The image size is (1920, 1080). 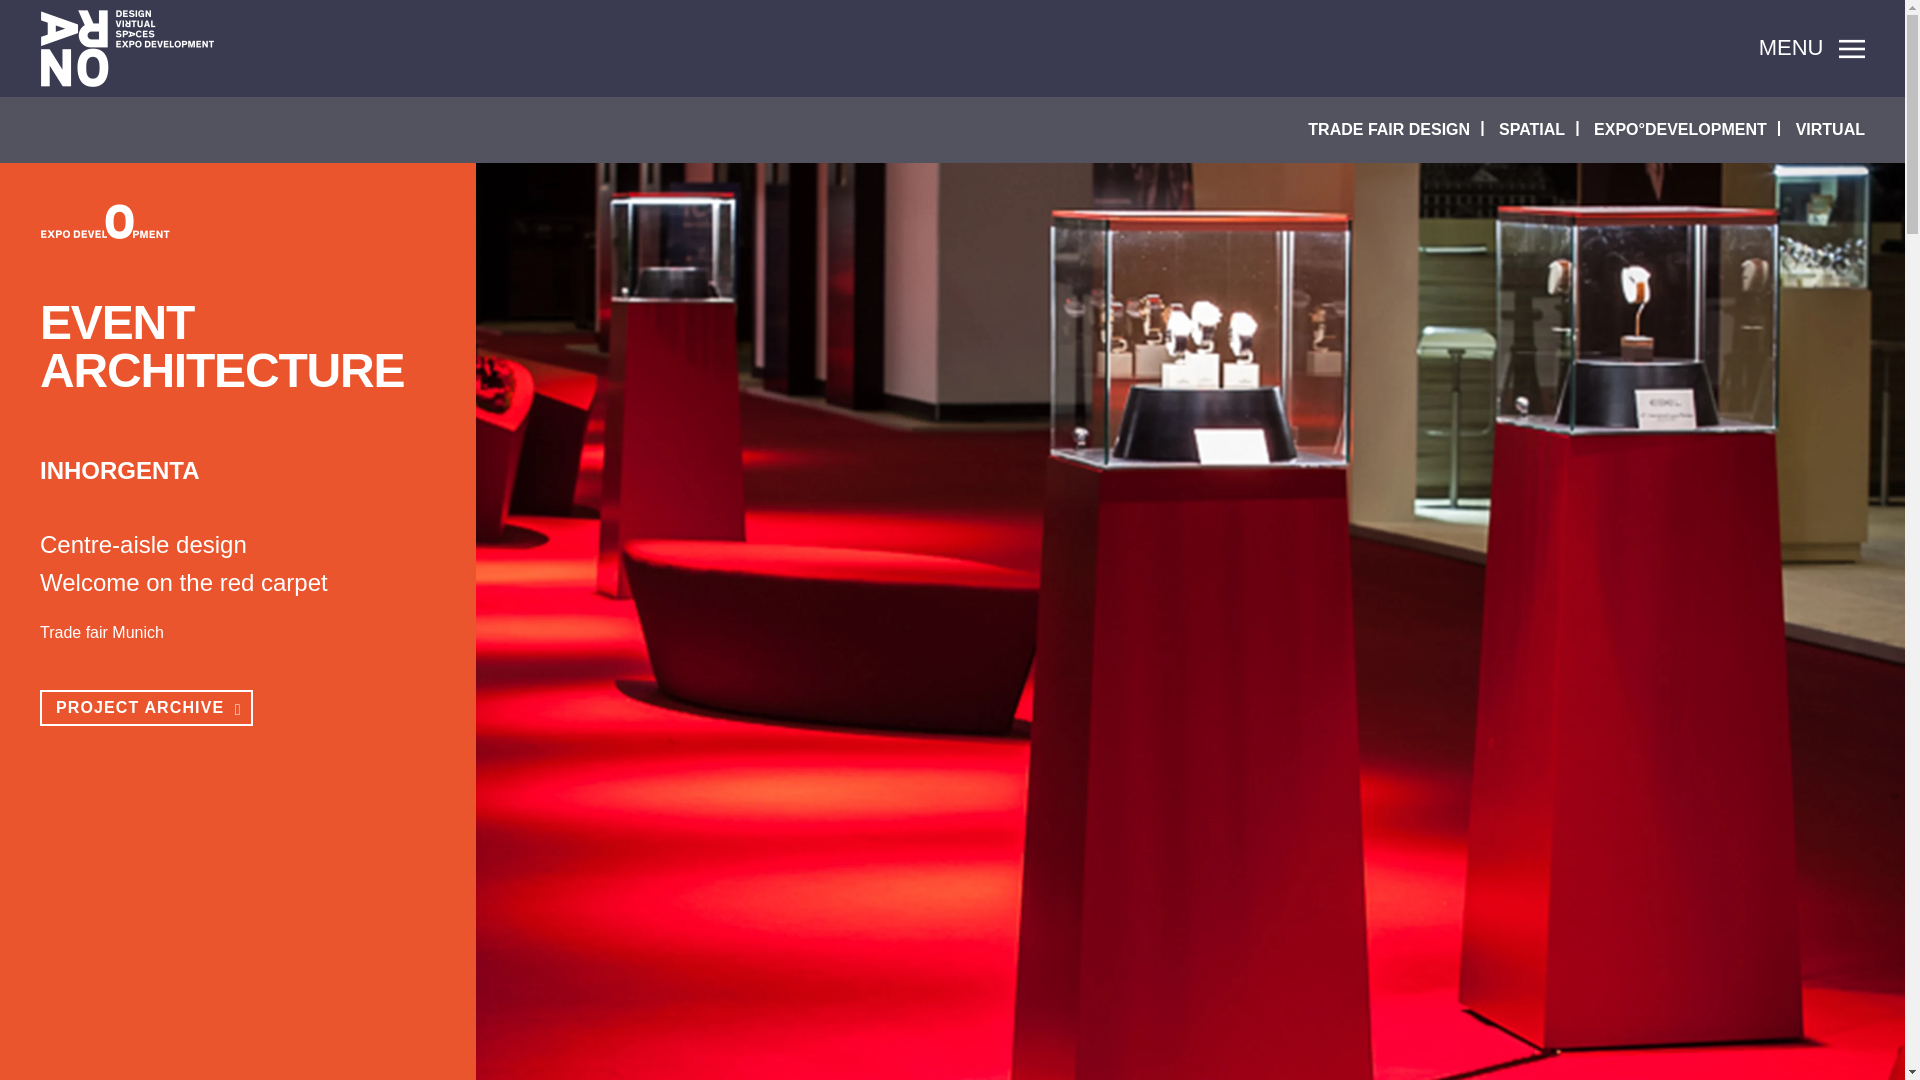 What do you see at coordinates (105, 220) in the screenshot?
I see `Expo development` at bounding box center [105, 220].